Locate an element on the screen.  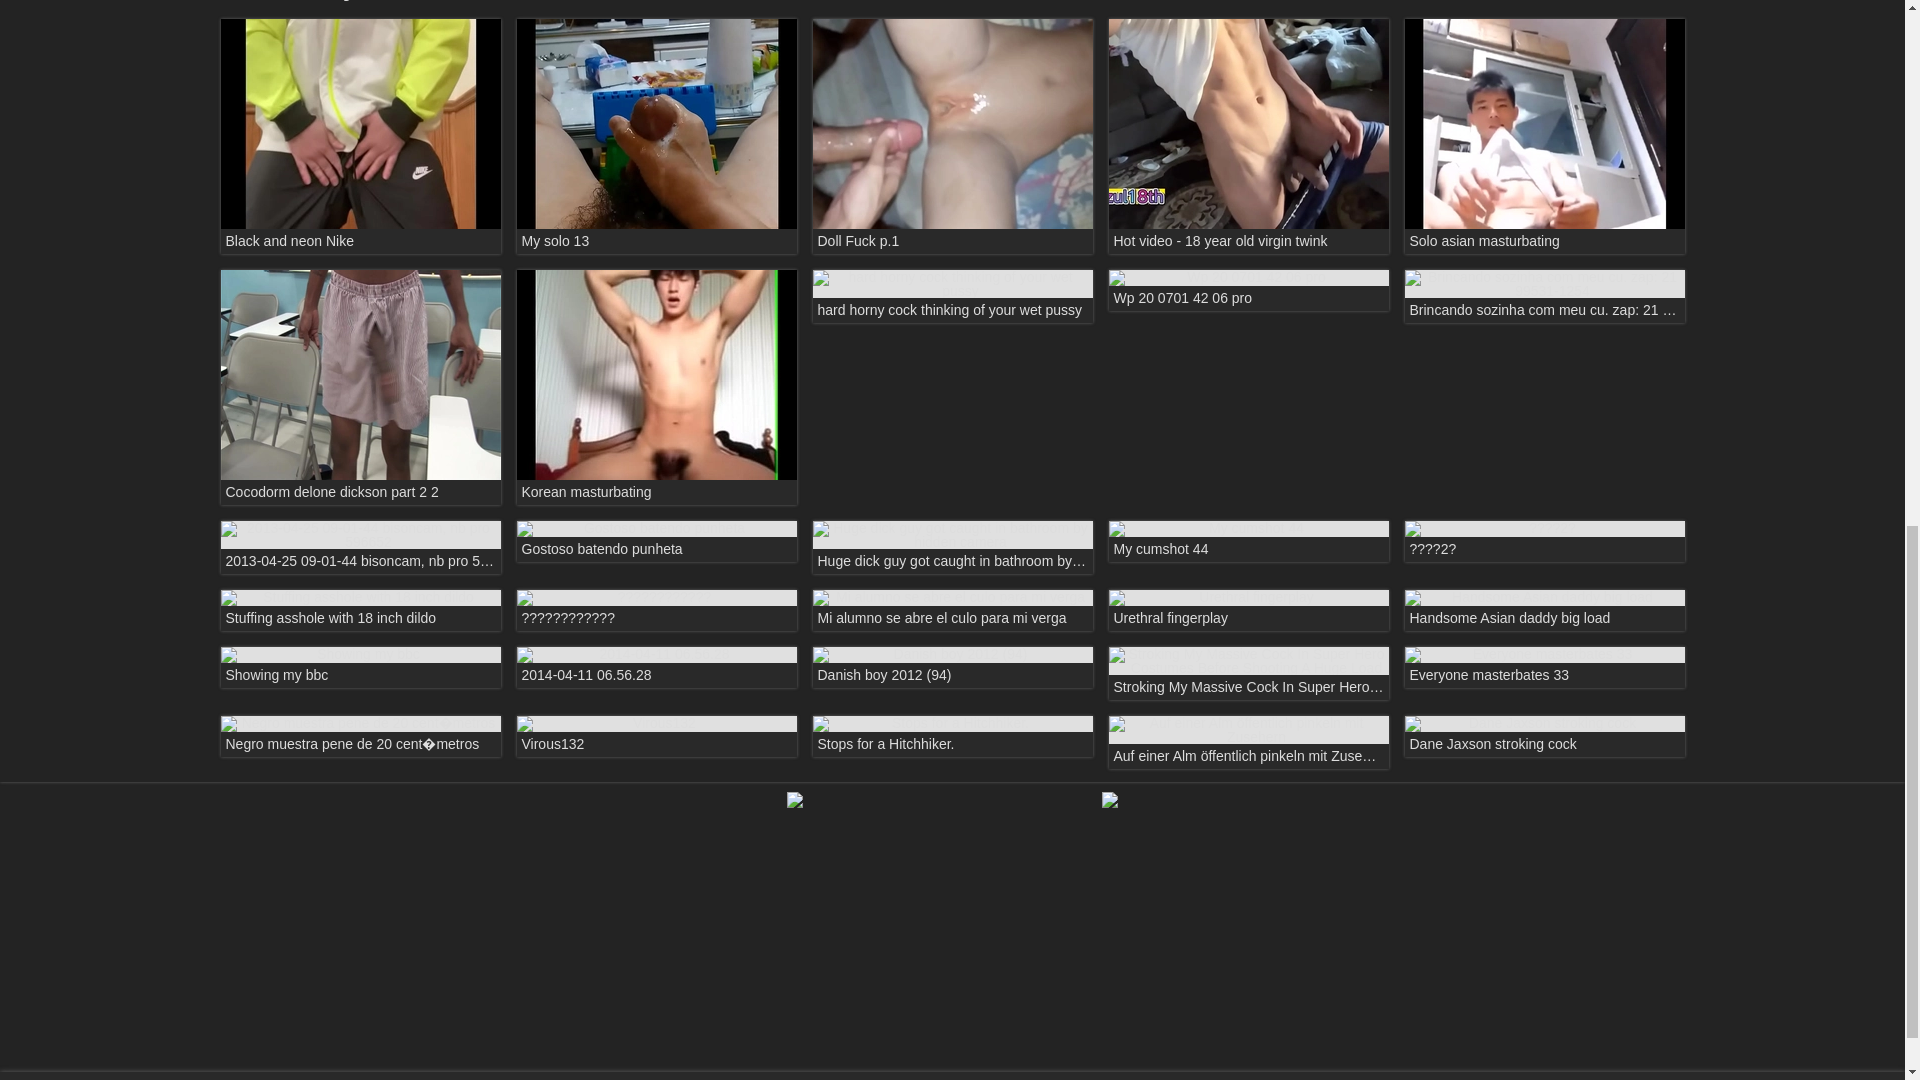
Gostoso batendo punheta is located at coordinates (656, 540).